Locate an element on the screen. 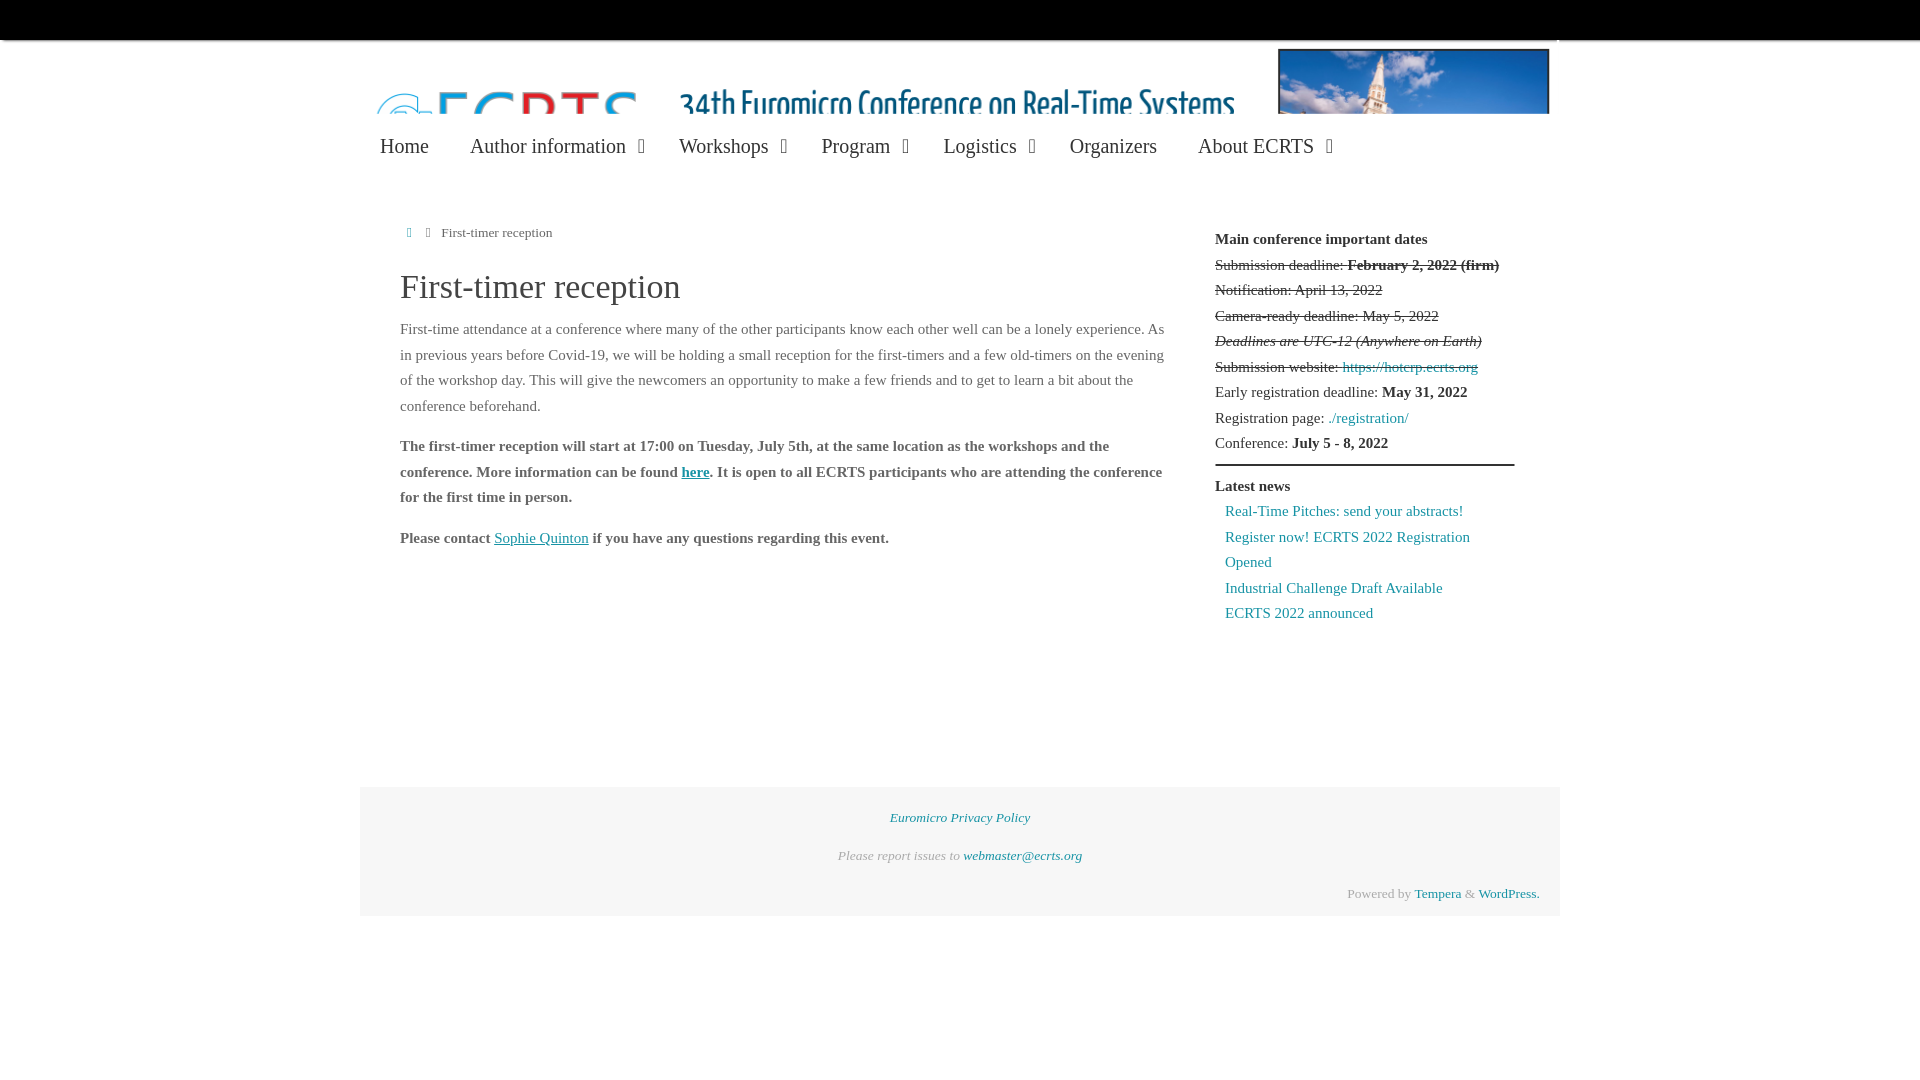 Image resolution: width=1920 pixels, height=1080 pixels. Logistics is located at coordinates (986, 146).